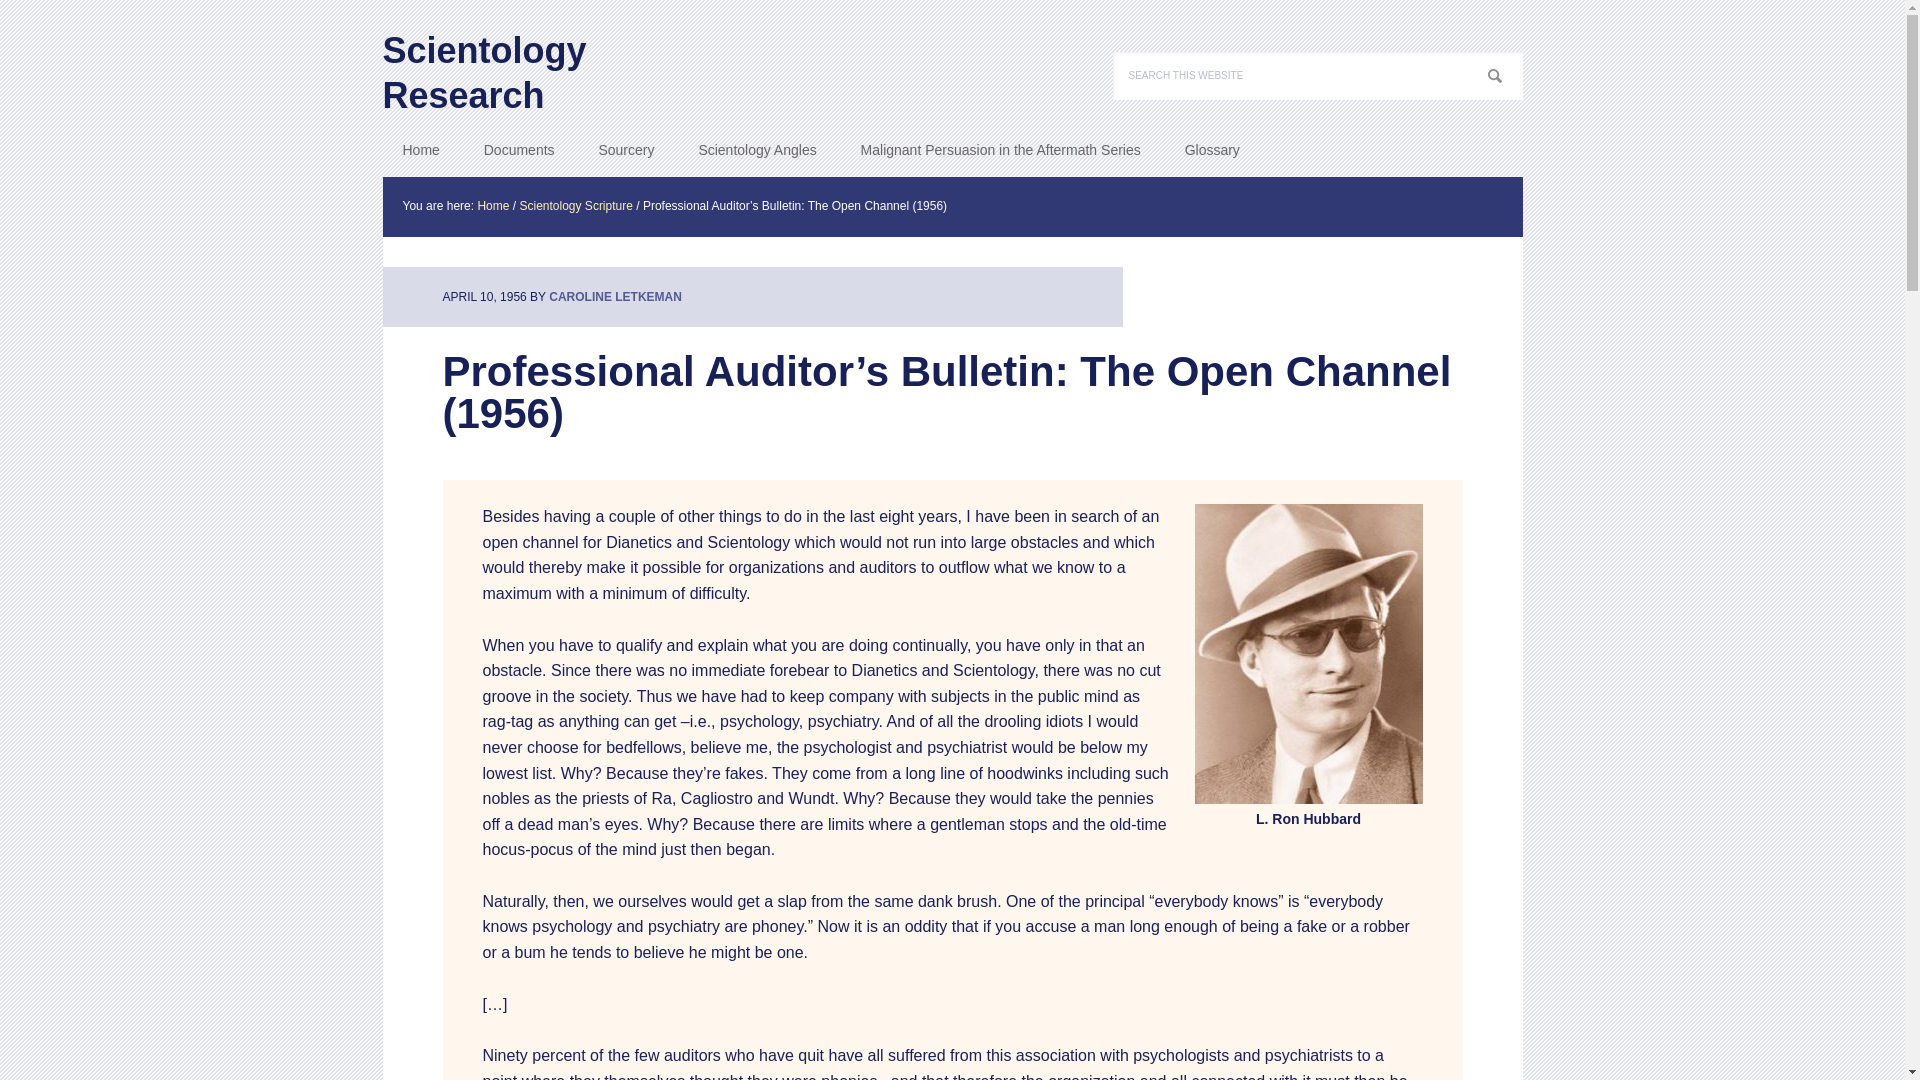 The height and width of the screenshot is (1080, 1920). Describe the element at coordinates (756, 150) in the screenshot. I see `Scientology Angles` at that location.